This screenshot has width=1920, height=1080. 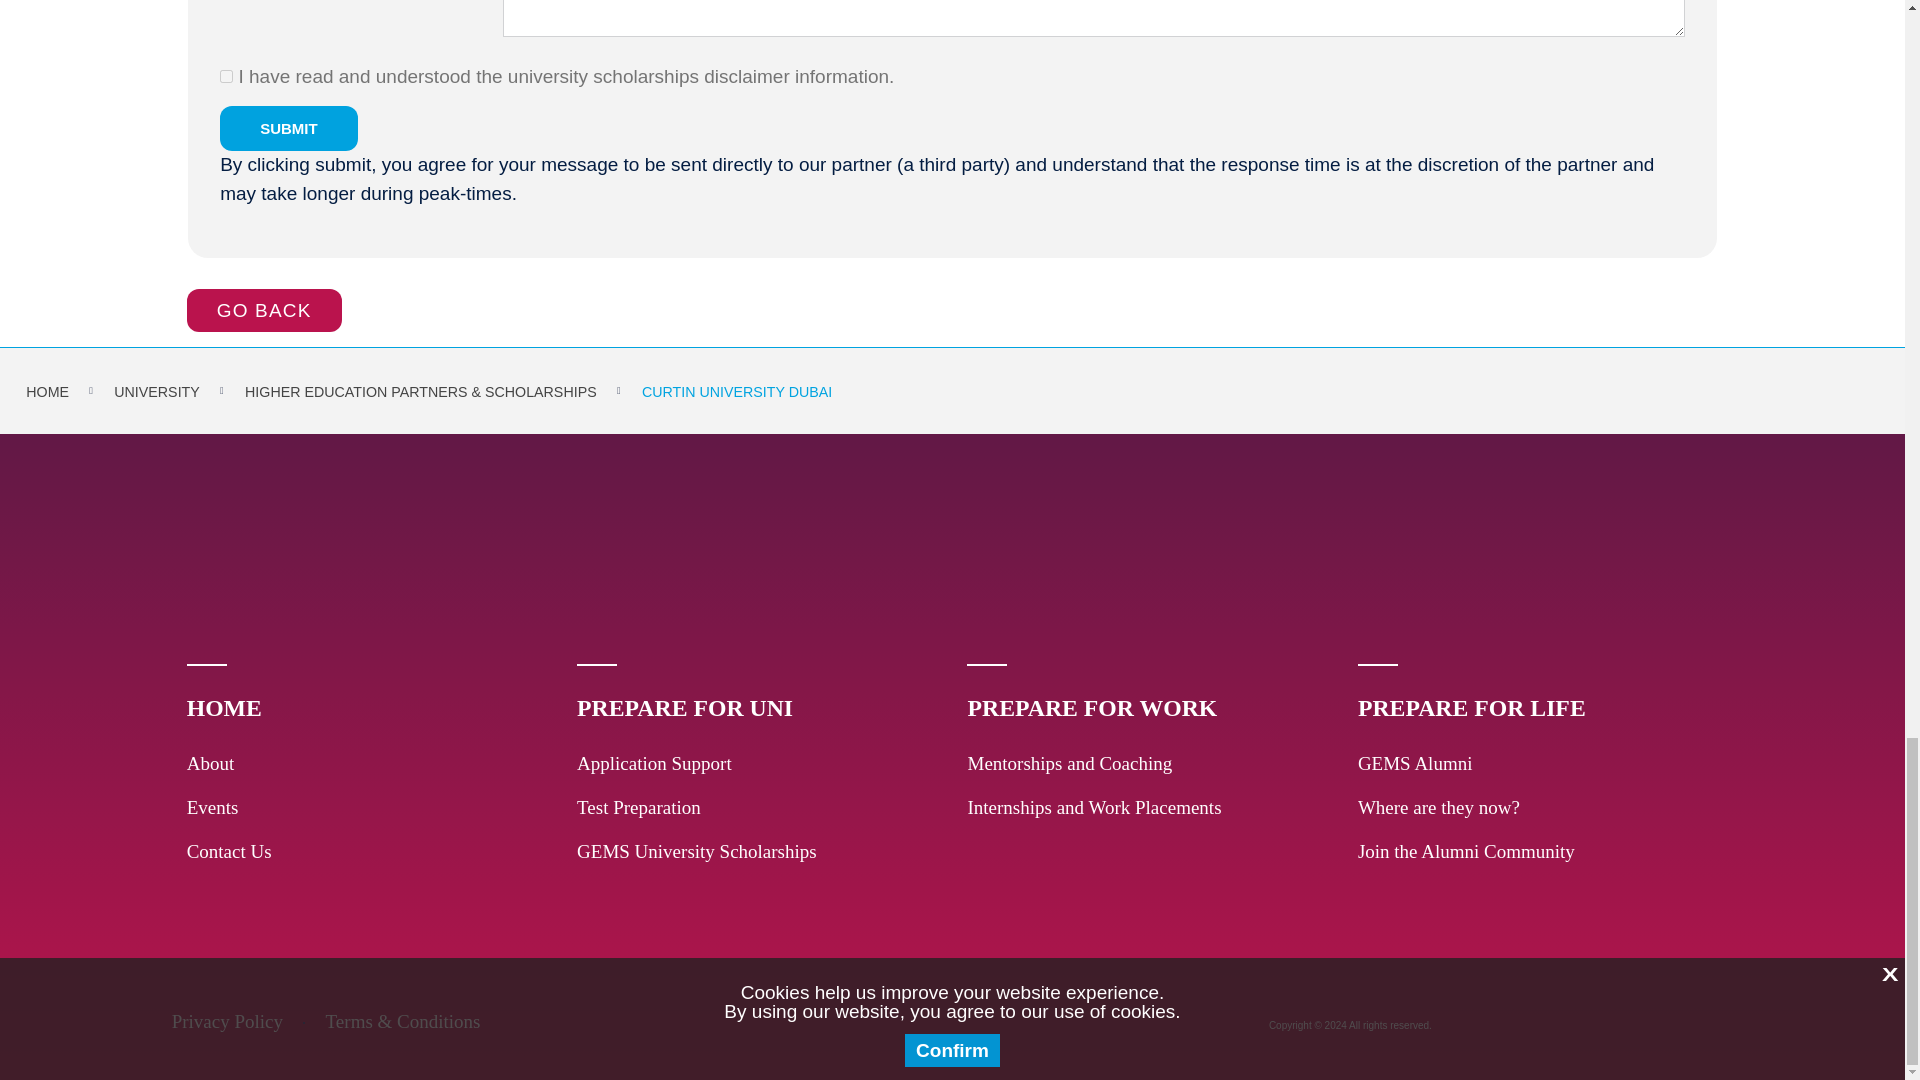 What do you see at coordinates (264, 310) in the screenshot?
I see `GO BACK` at bounding box center [264, 310].